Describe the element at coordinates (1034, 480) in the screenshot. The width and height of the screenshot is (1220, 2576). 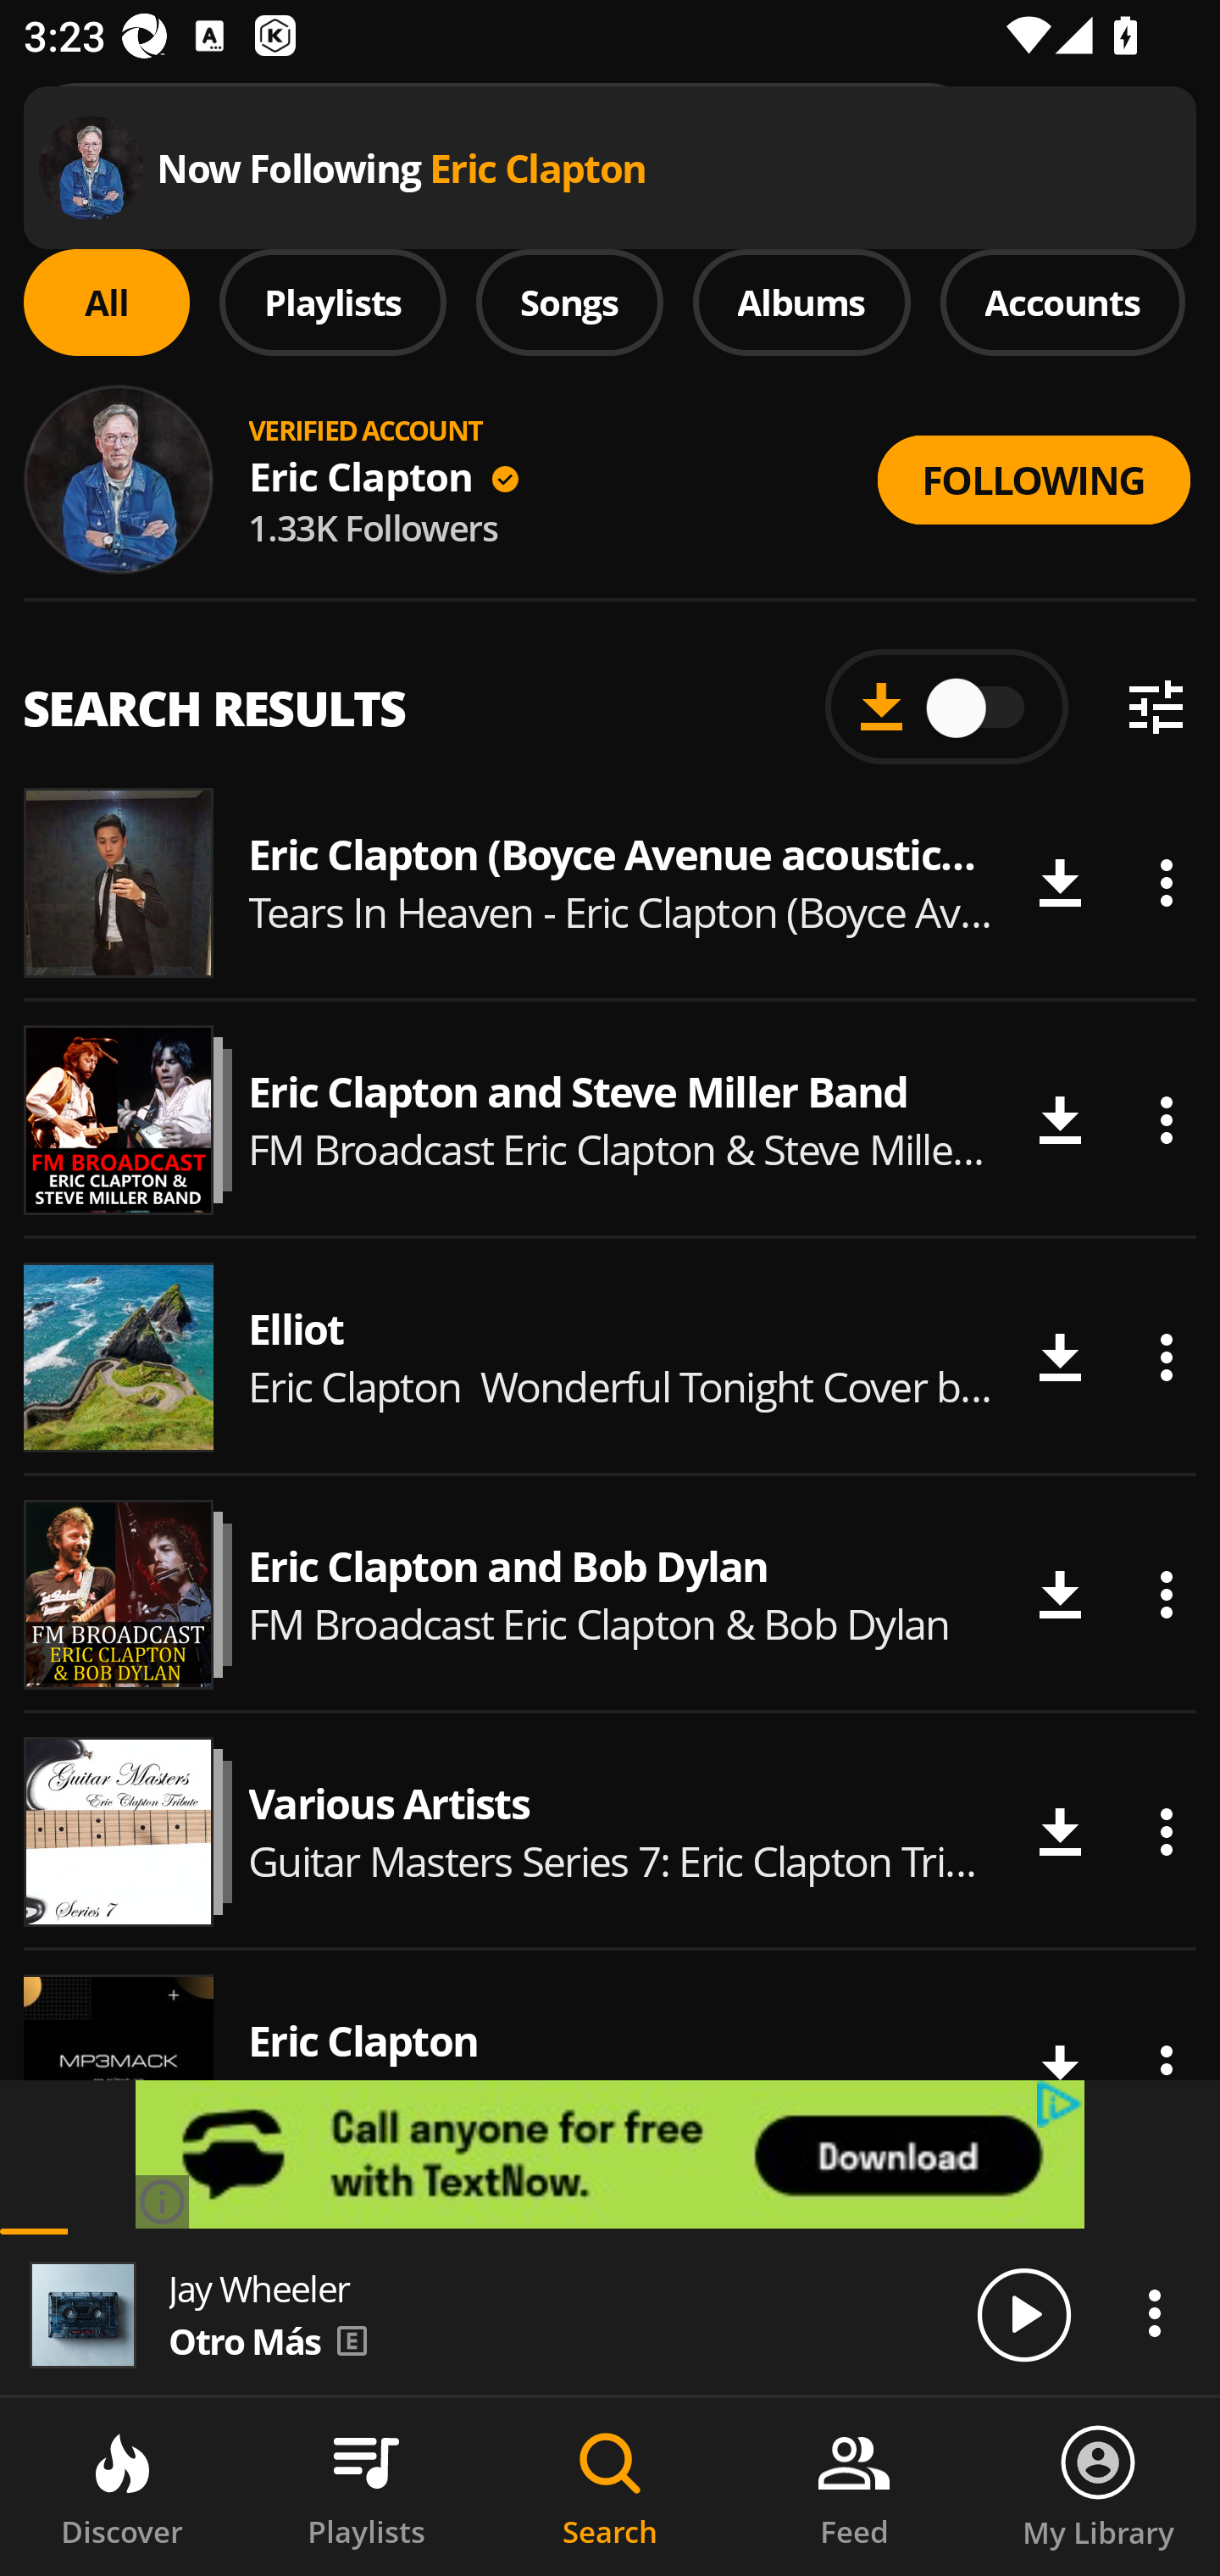
I see `FOLLOWING Follow/Unfollow` at that location.